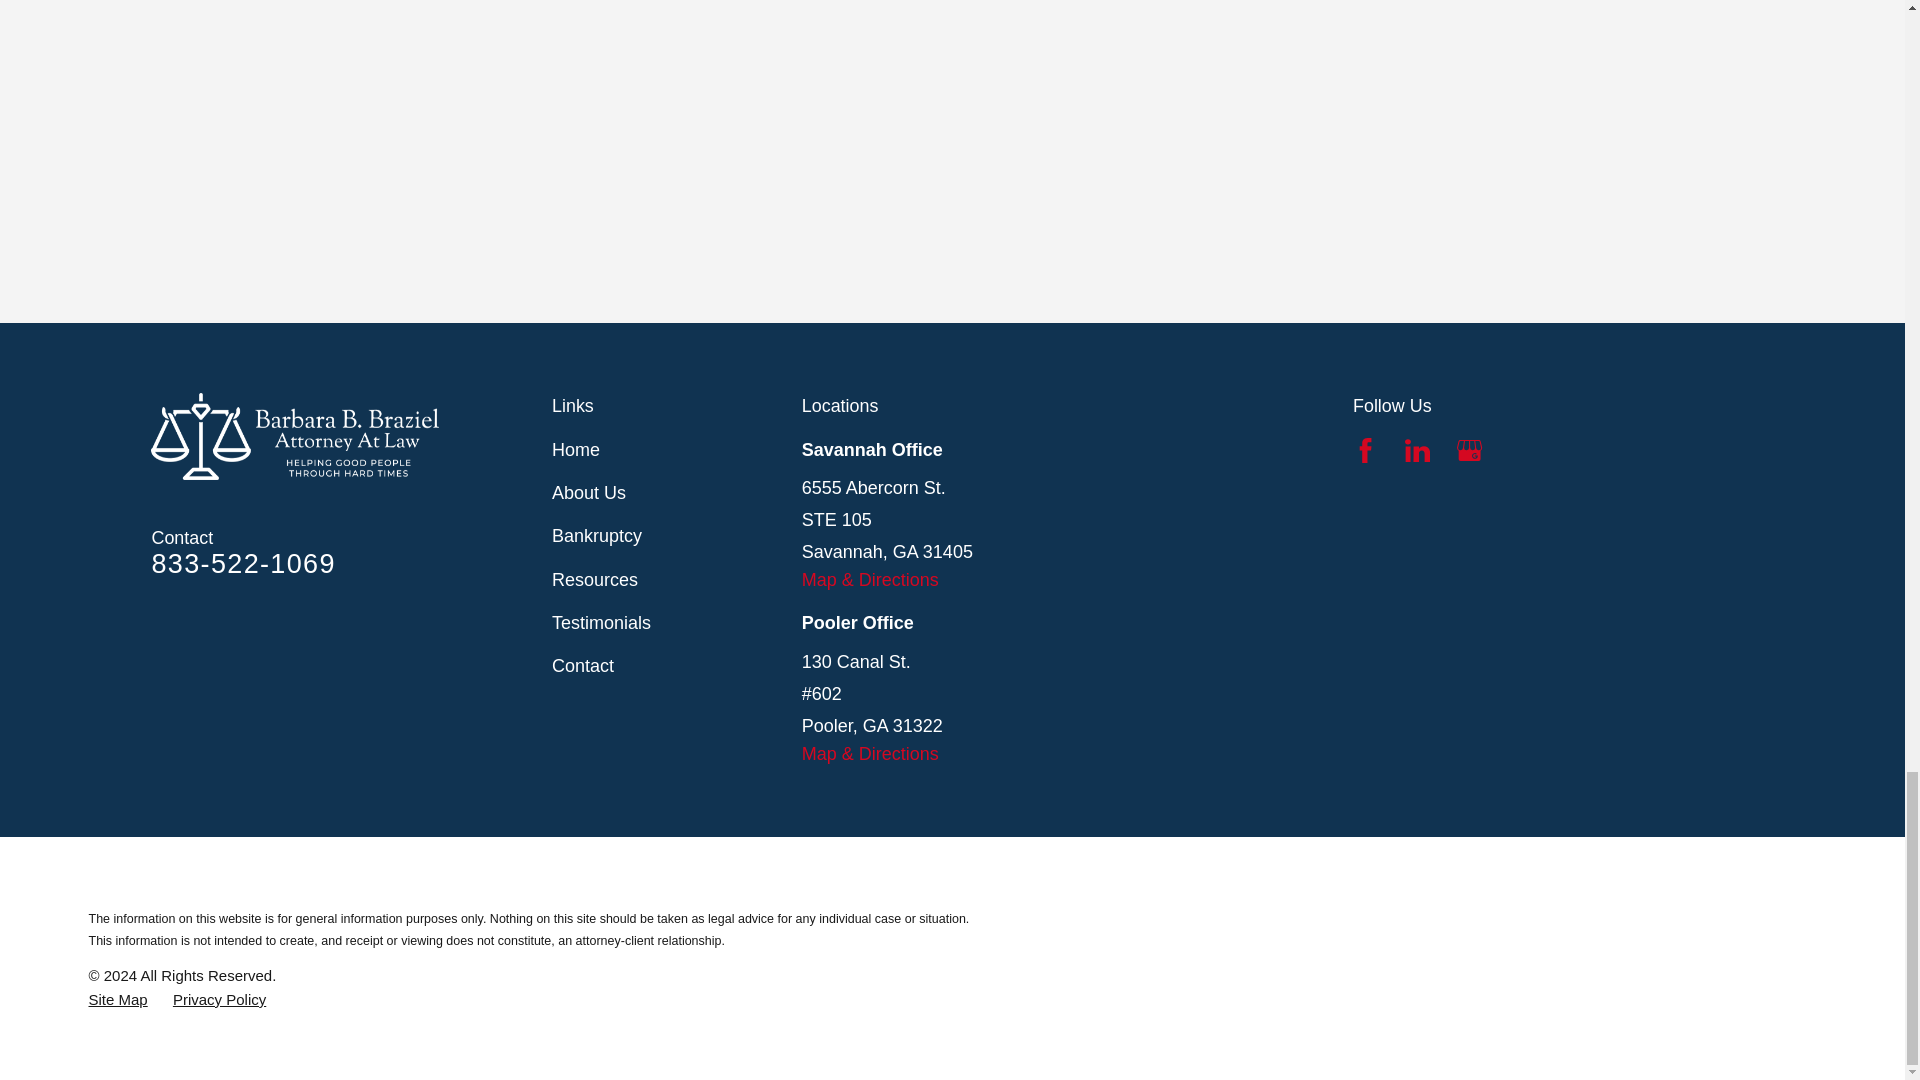  I want to click on Home, so click(352, 436).